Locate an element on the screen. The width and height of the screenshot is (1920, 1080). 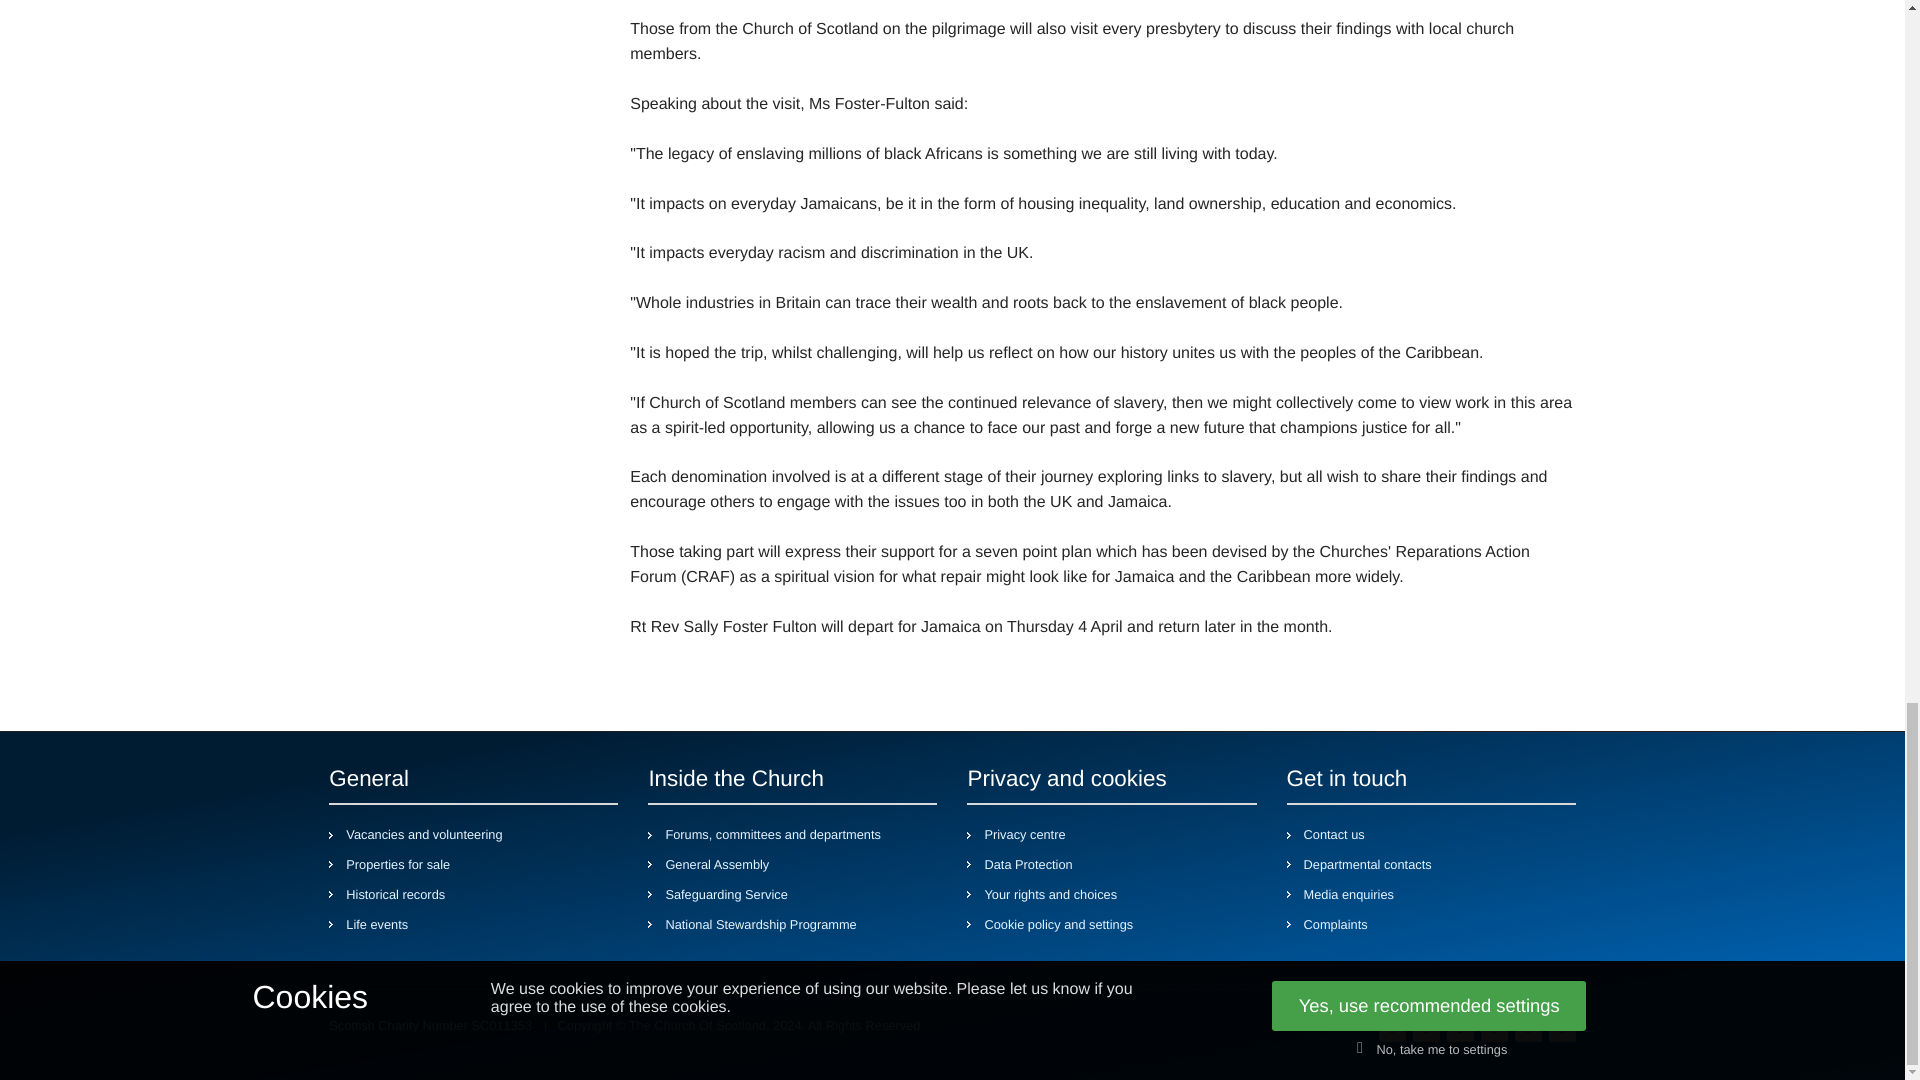
Media enquiries is located at coordinates (1348, 894).